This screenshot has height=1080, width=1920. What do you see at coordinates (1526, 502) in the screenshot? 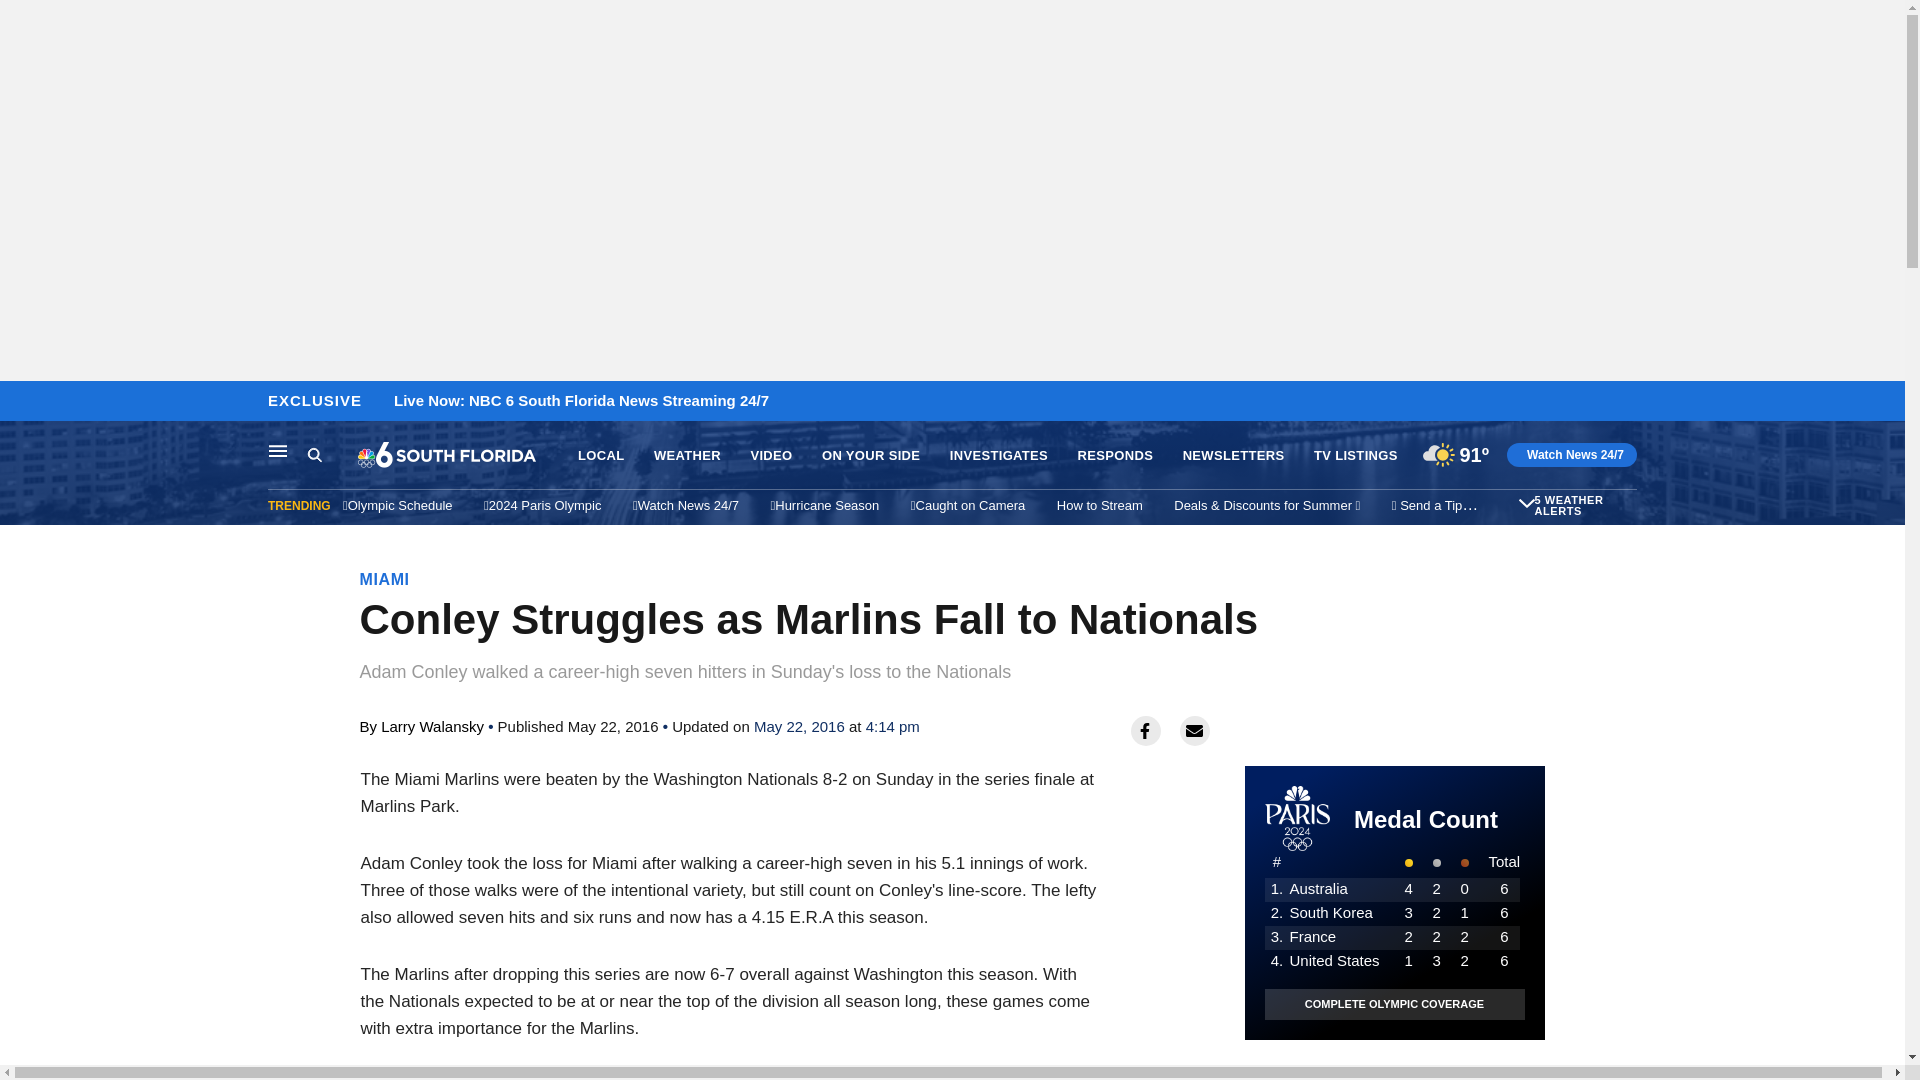
I see `Expand` at bounding box center [1526, 502].